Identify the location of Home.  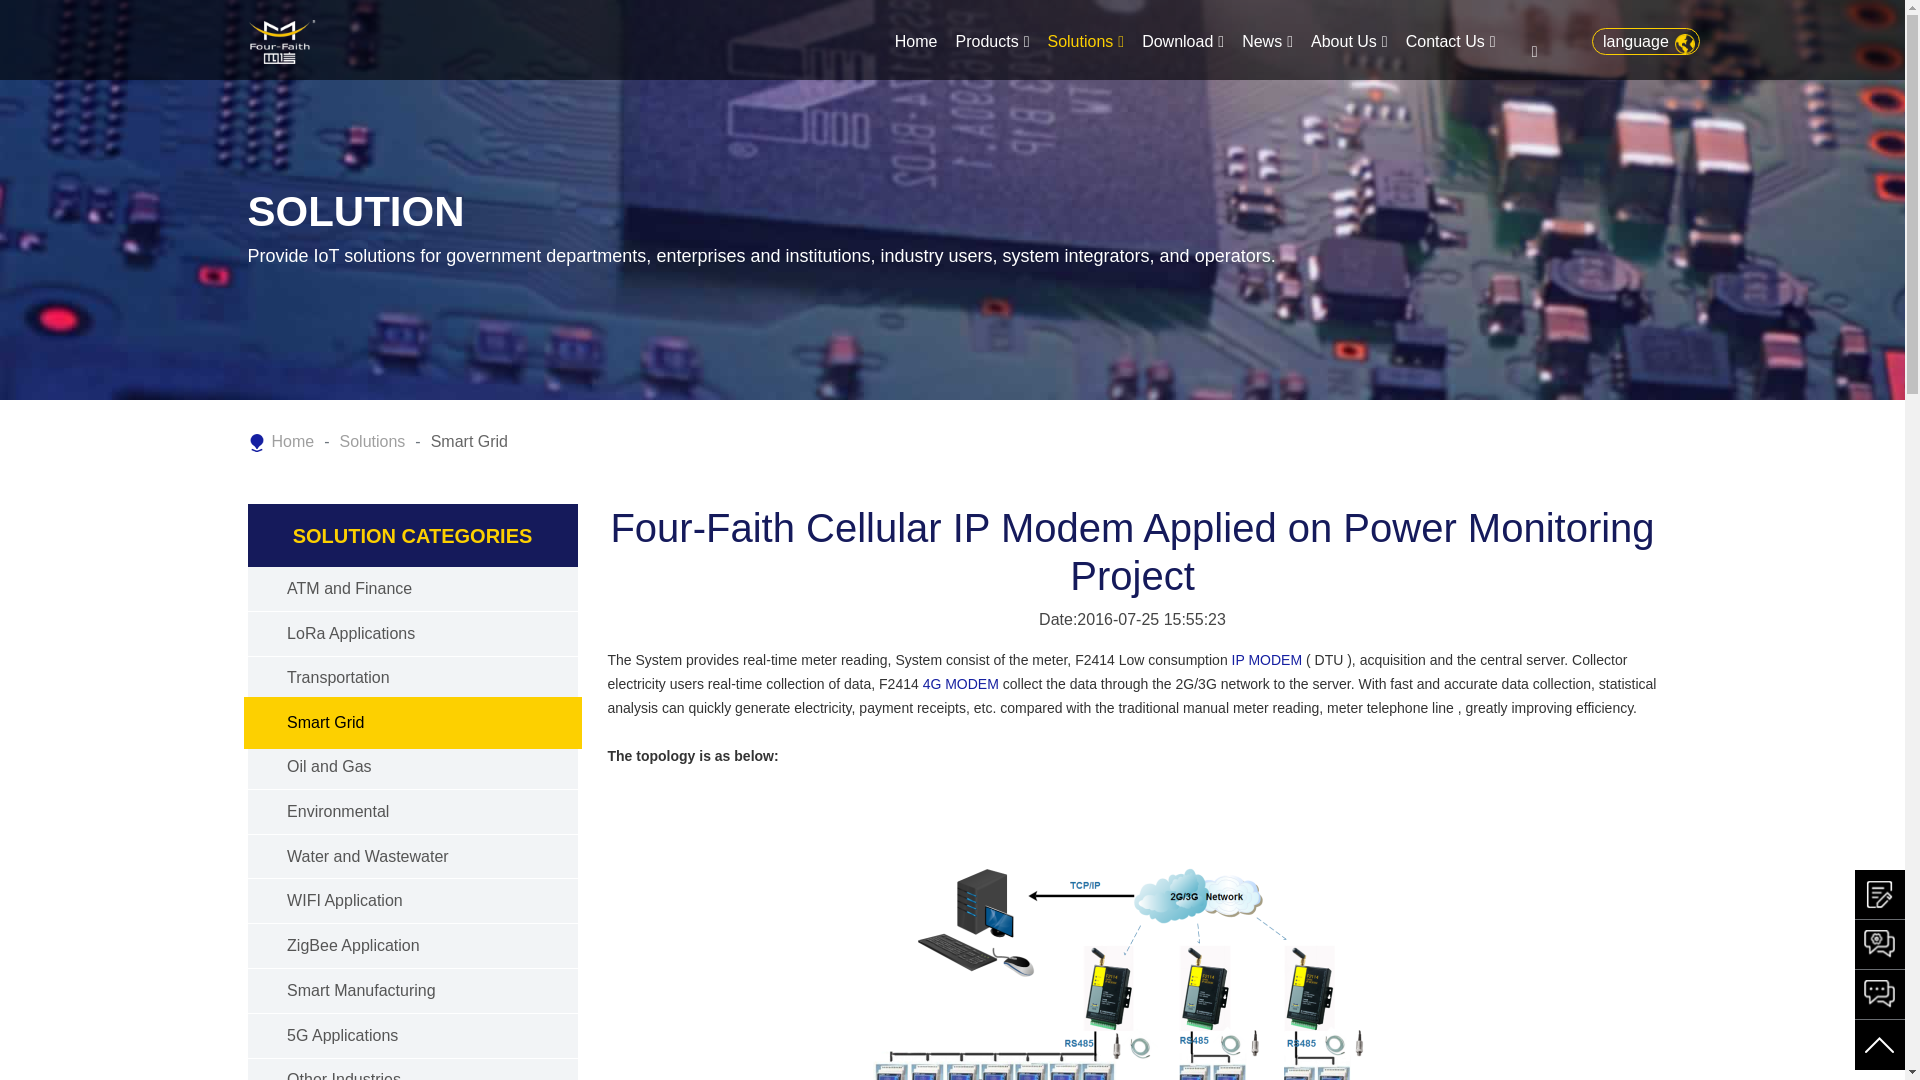
(916, 42).